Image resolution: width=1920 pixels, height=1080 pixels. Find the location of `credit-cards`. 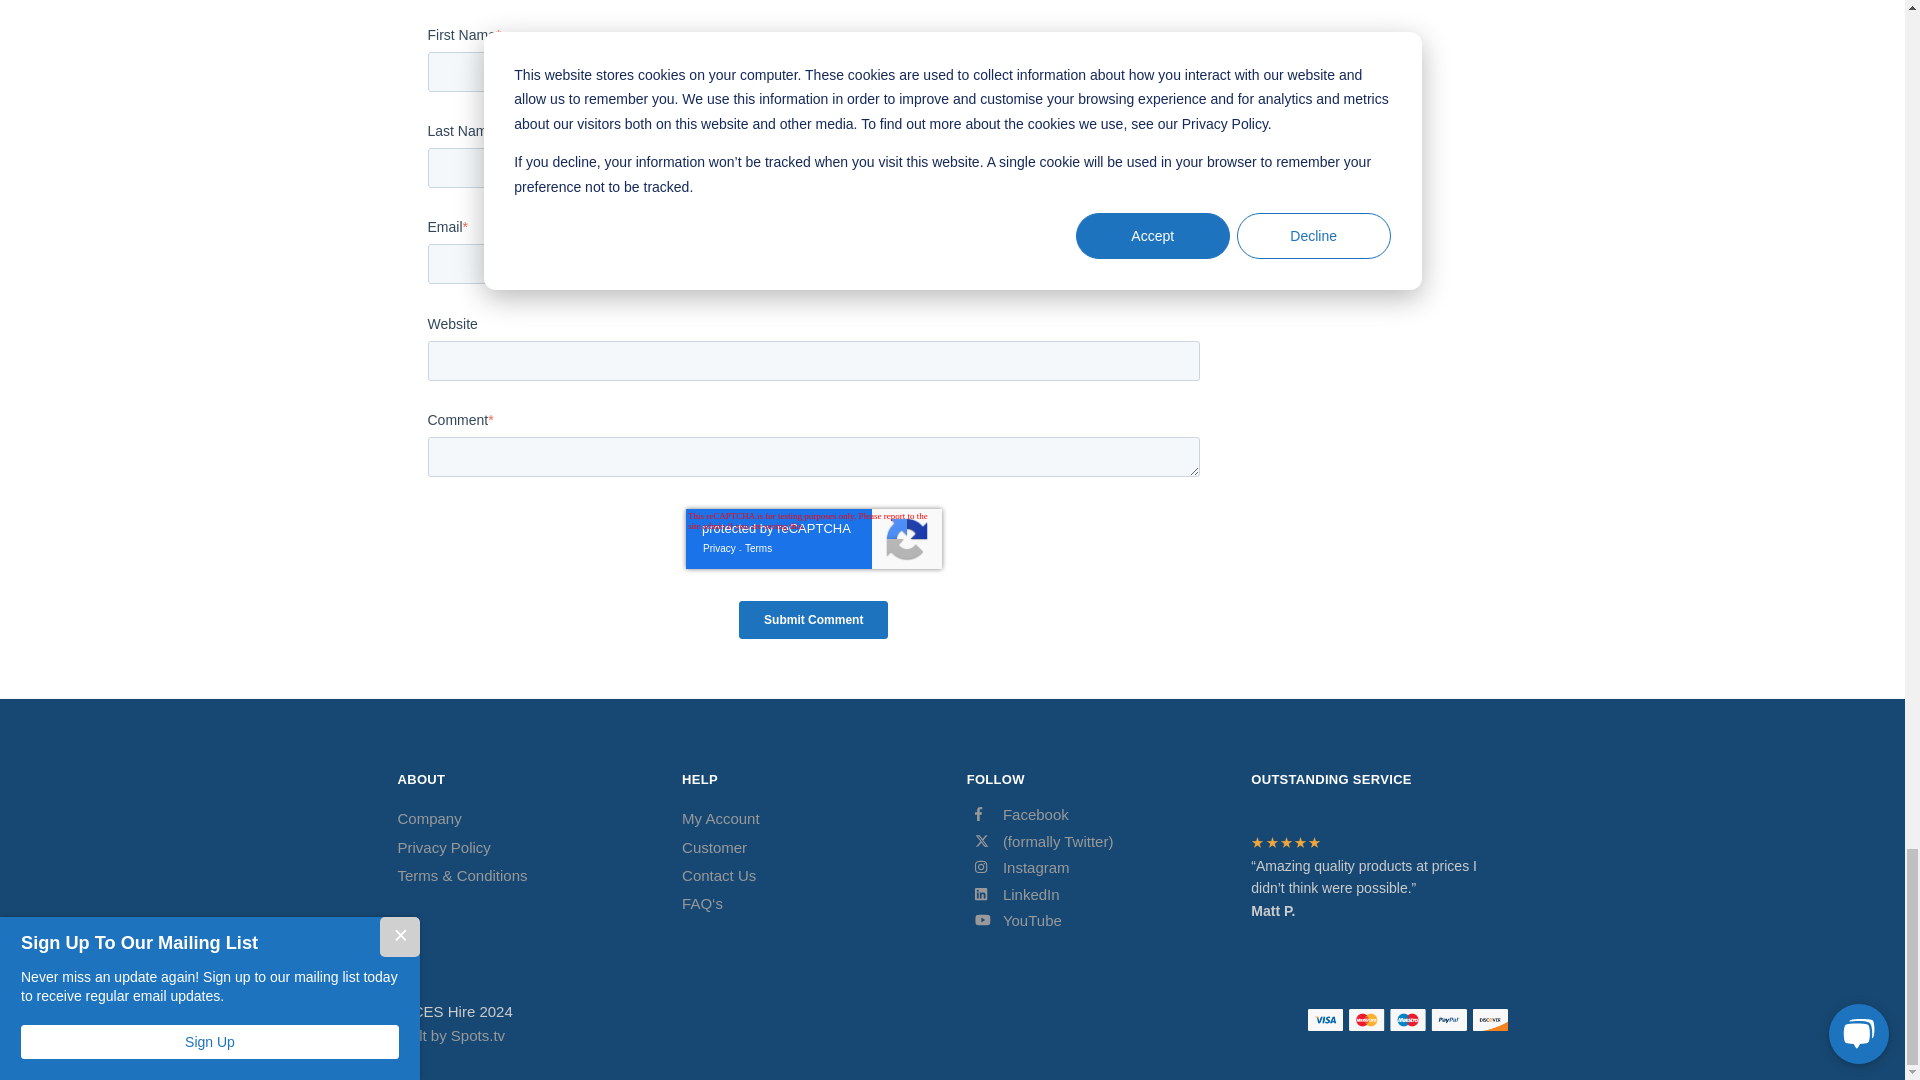

credit-cards is located at coordinates (1407, 1020).